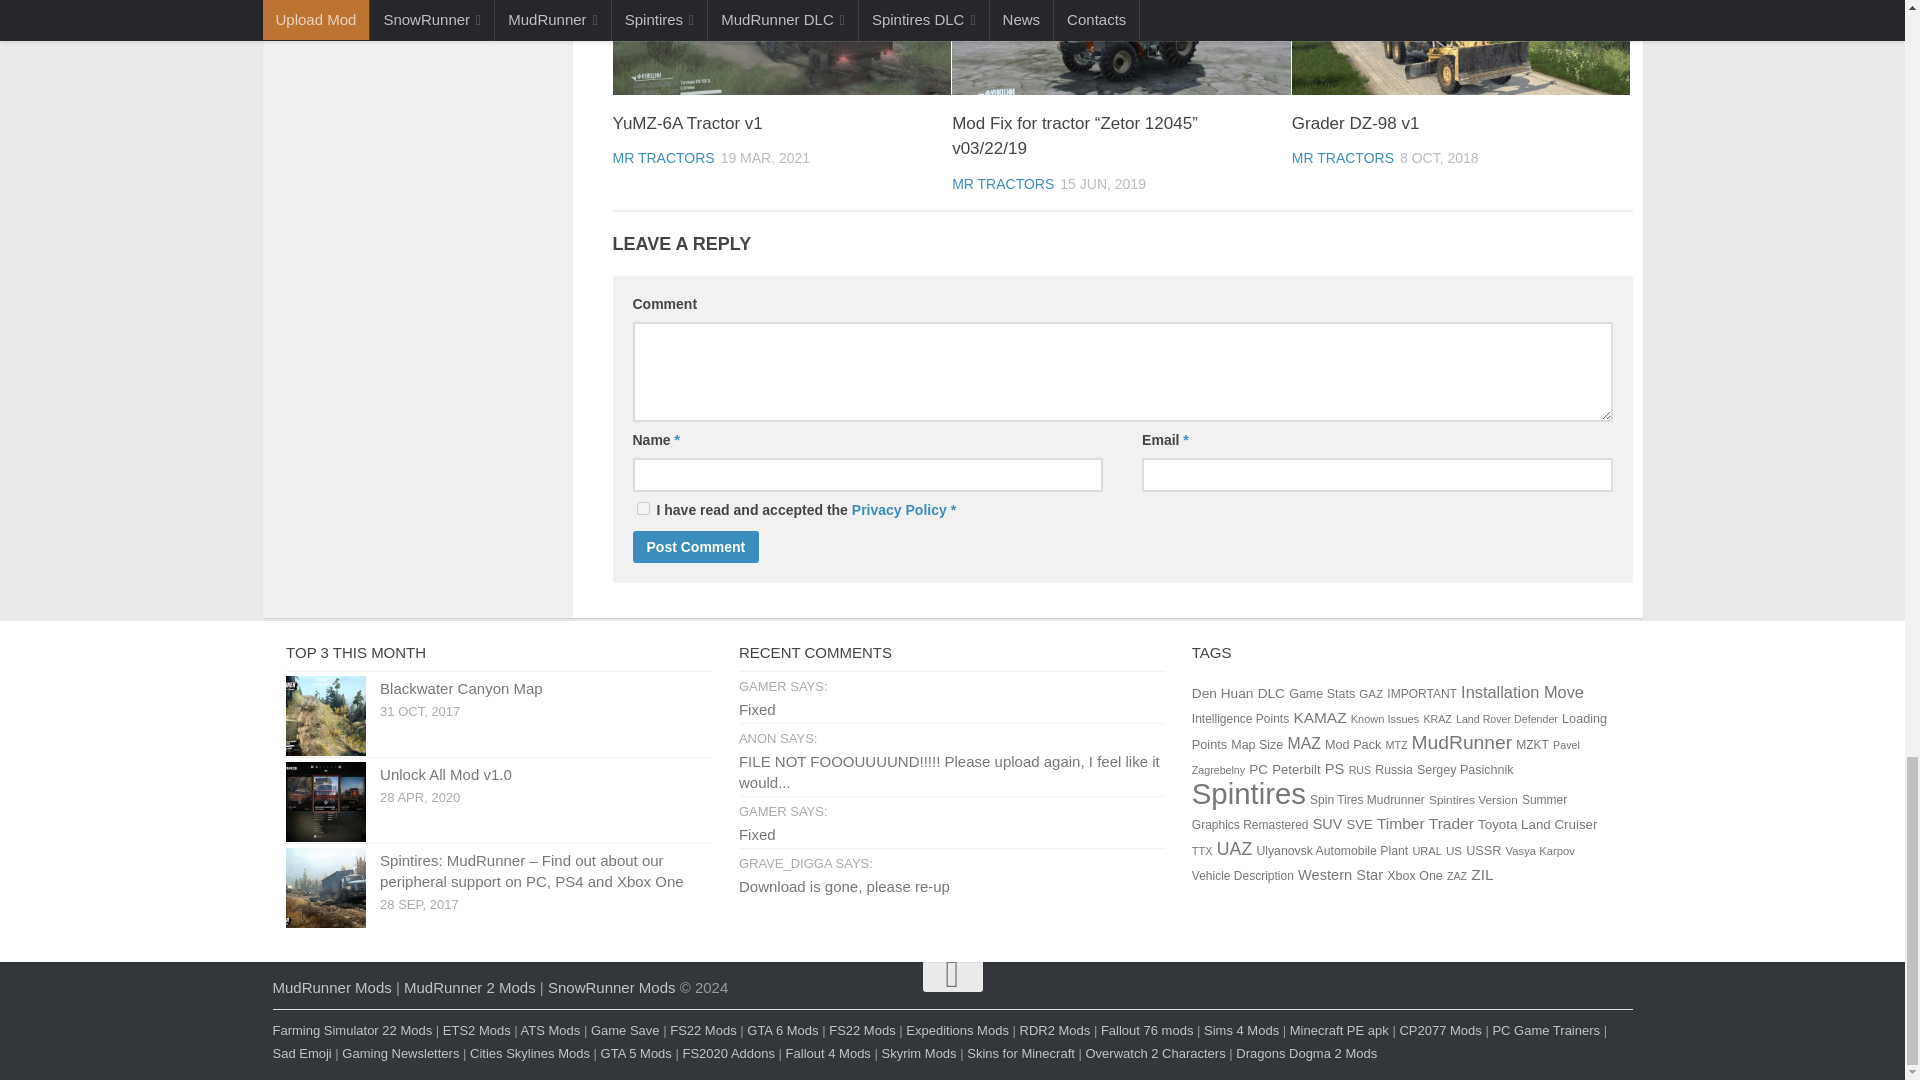 This screenshot has height=1080, width=1920. I want to click on YuMZ-6A Tractor v1, so click(687, 123).